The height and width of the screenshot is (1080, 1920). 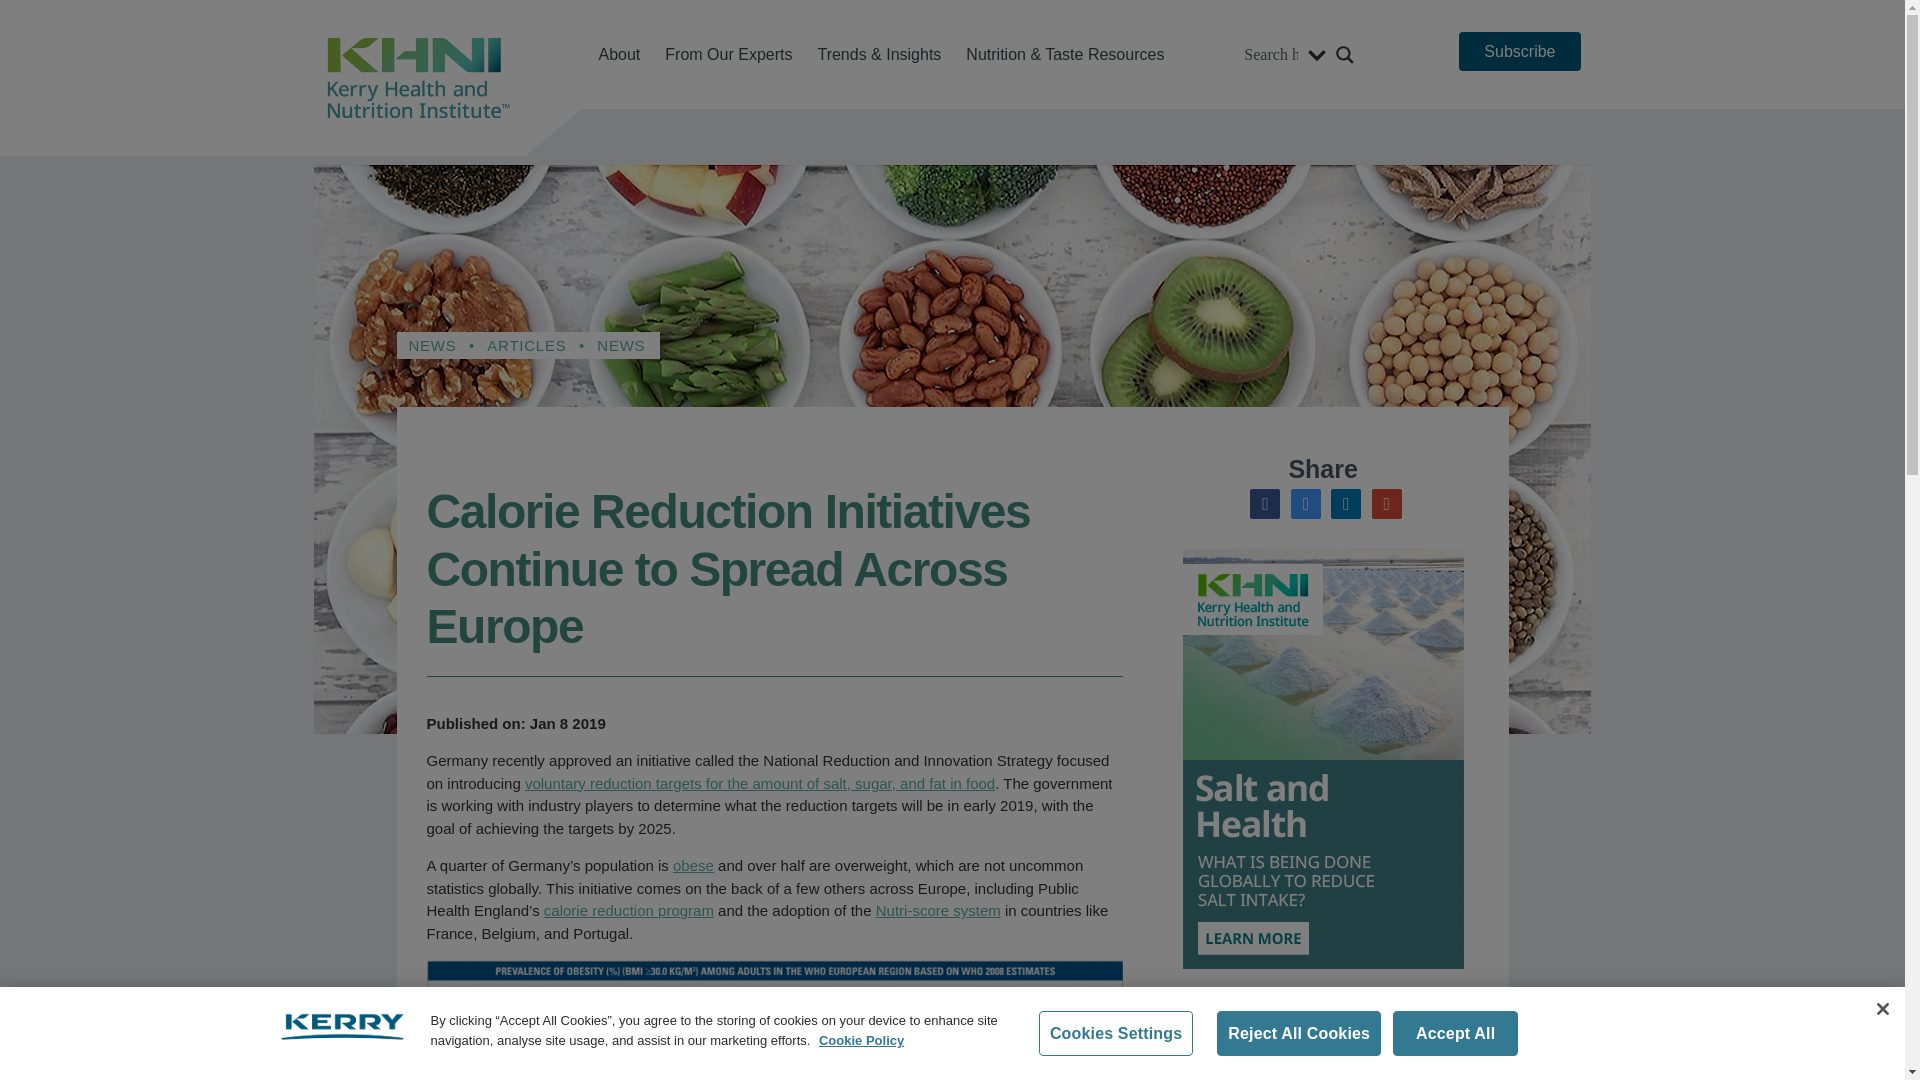 What do you see at coordinates (526, 345) in the screenshot?
I see `ARTICLES` at bounding box center [526, 345].